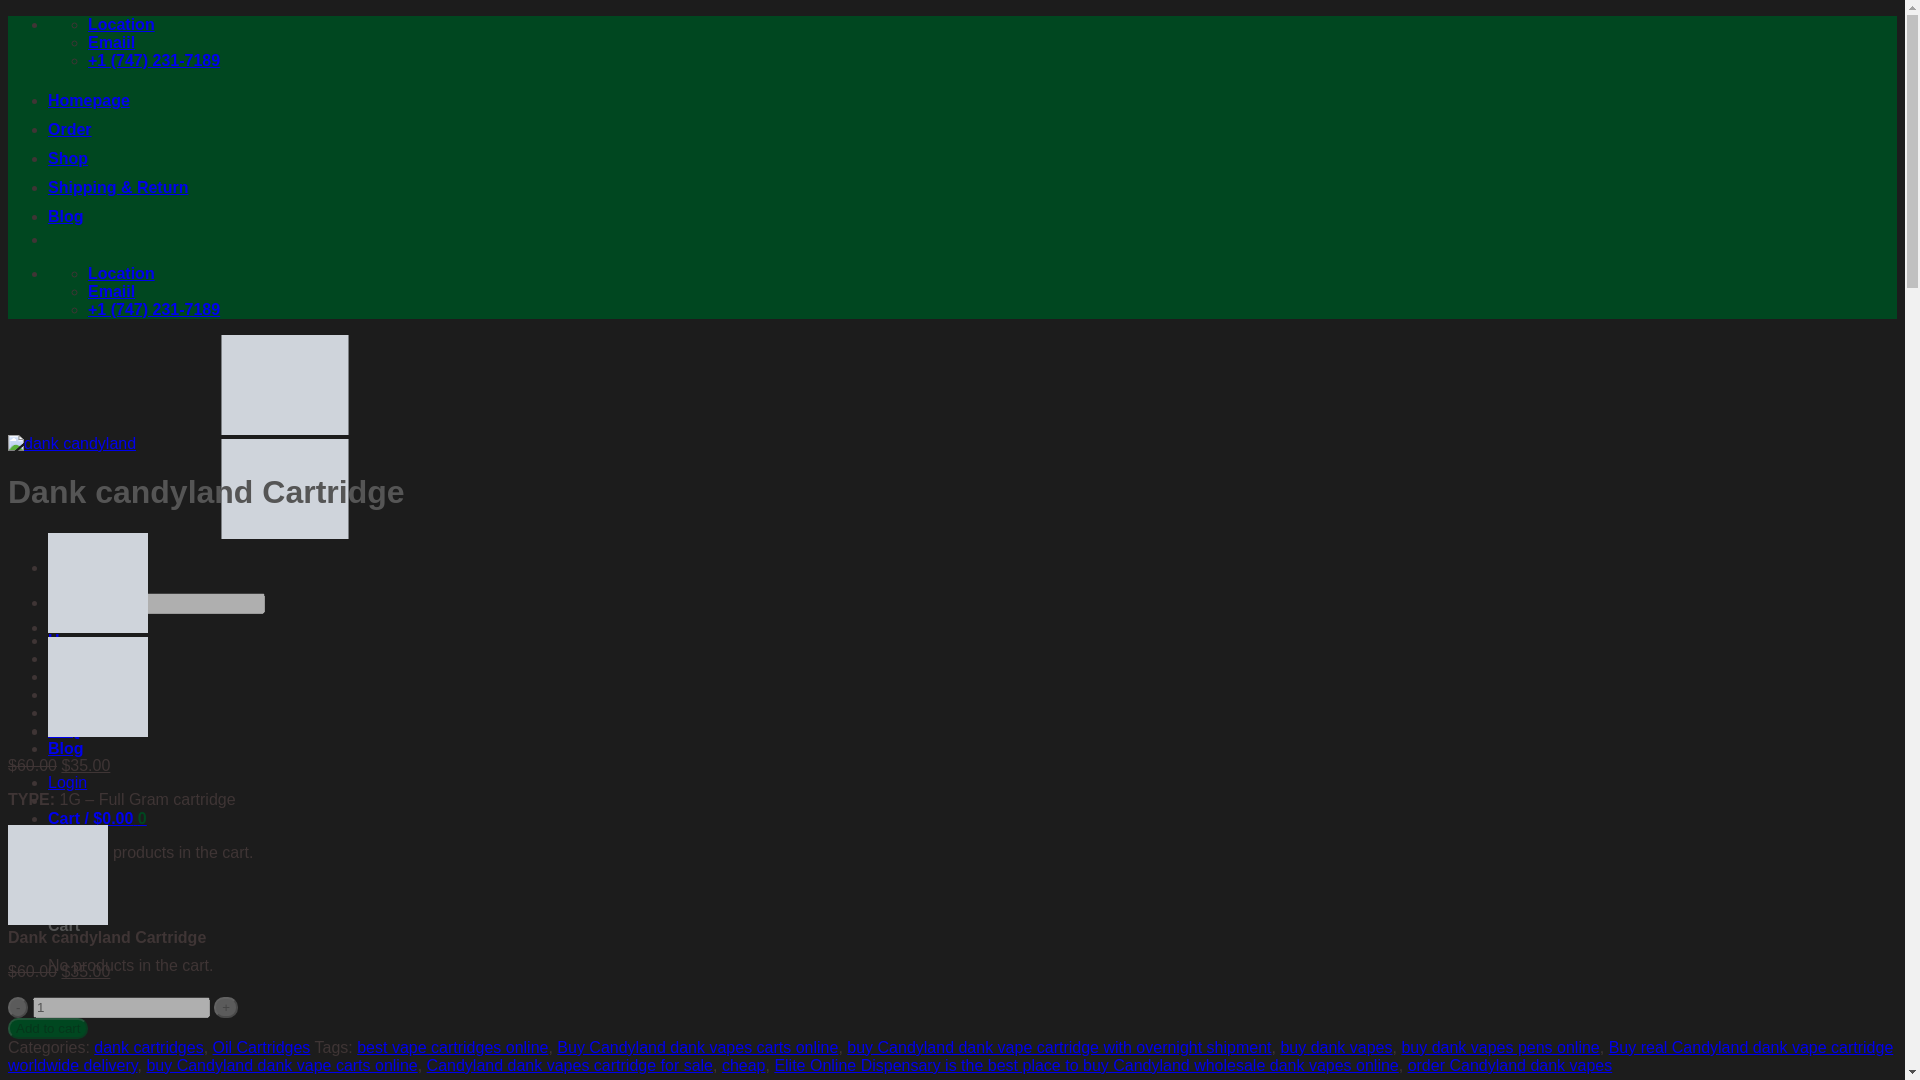 The height and width of the screenshot is (1080, 1920). Describe the element at coordinates (122, 24) in the screenshot. I see `Location` at that location.